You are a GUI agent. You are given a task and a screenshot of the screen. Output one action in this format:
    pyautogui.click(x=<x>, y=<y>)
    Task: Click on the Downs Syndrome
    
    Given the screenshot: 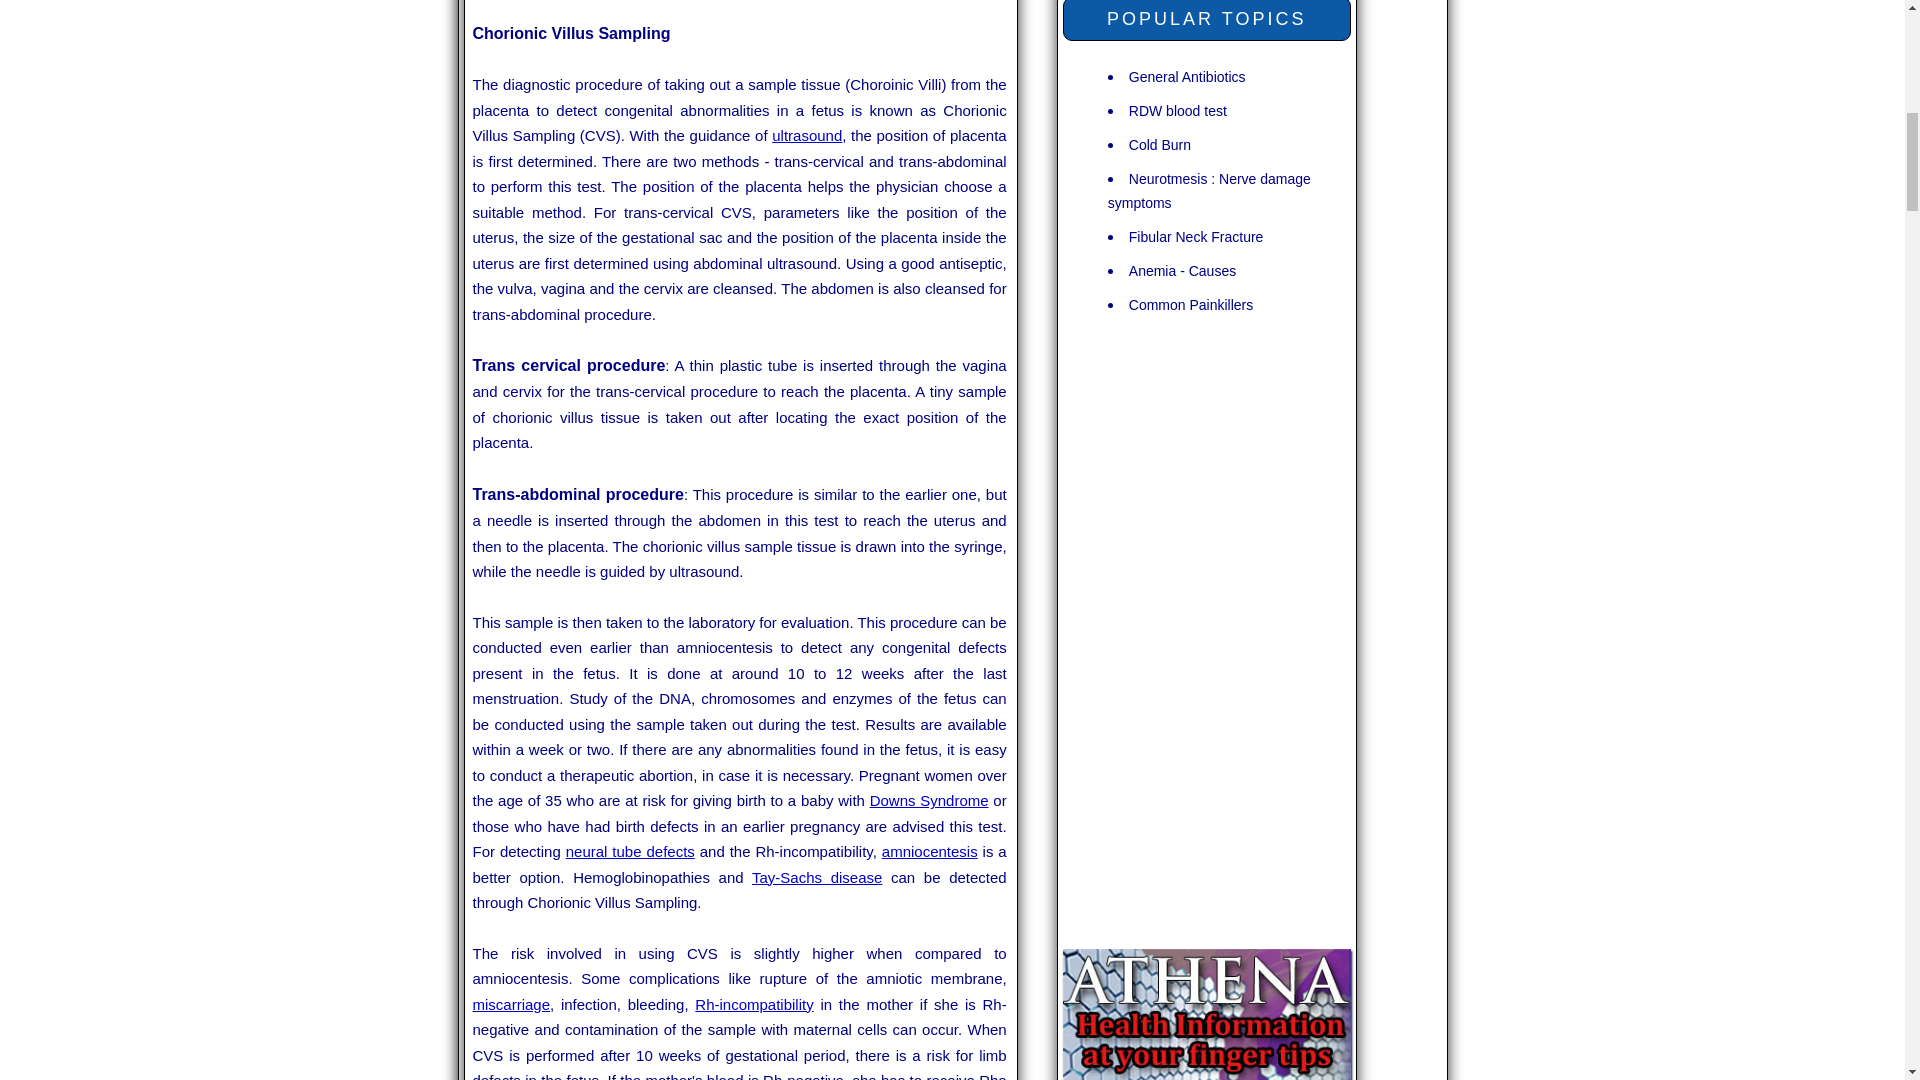 What is the action you would take?
    pyautogui.click(x=928, y=800)
    